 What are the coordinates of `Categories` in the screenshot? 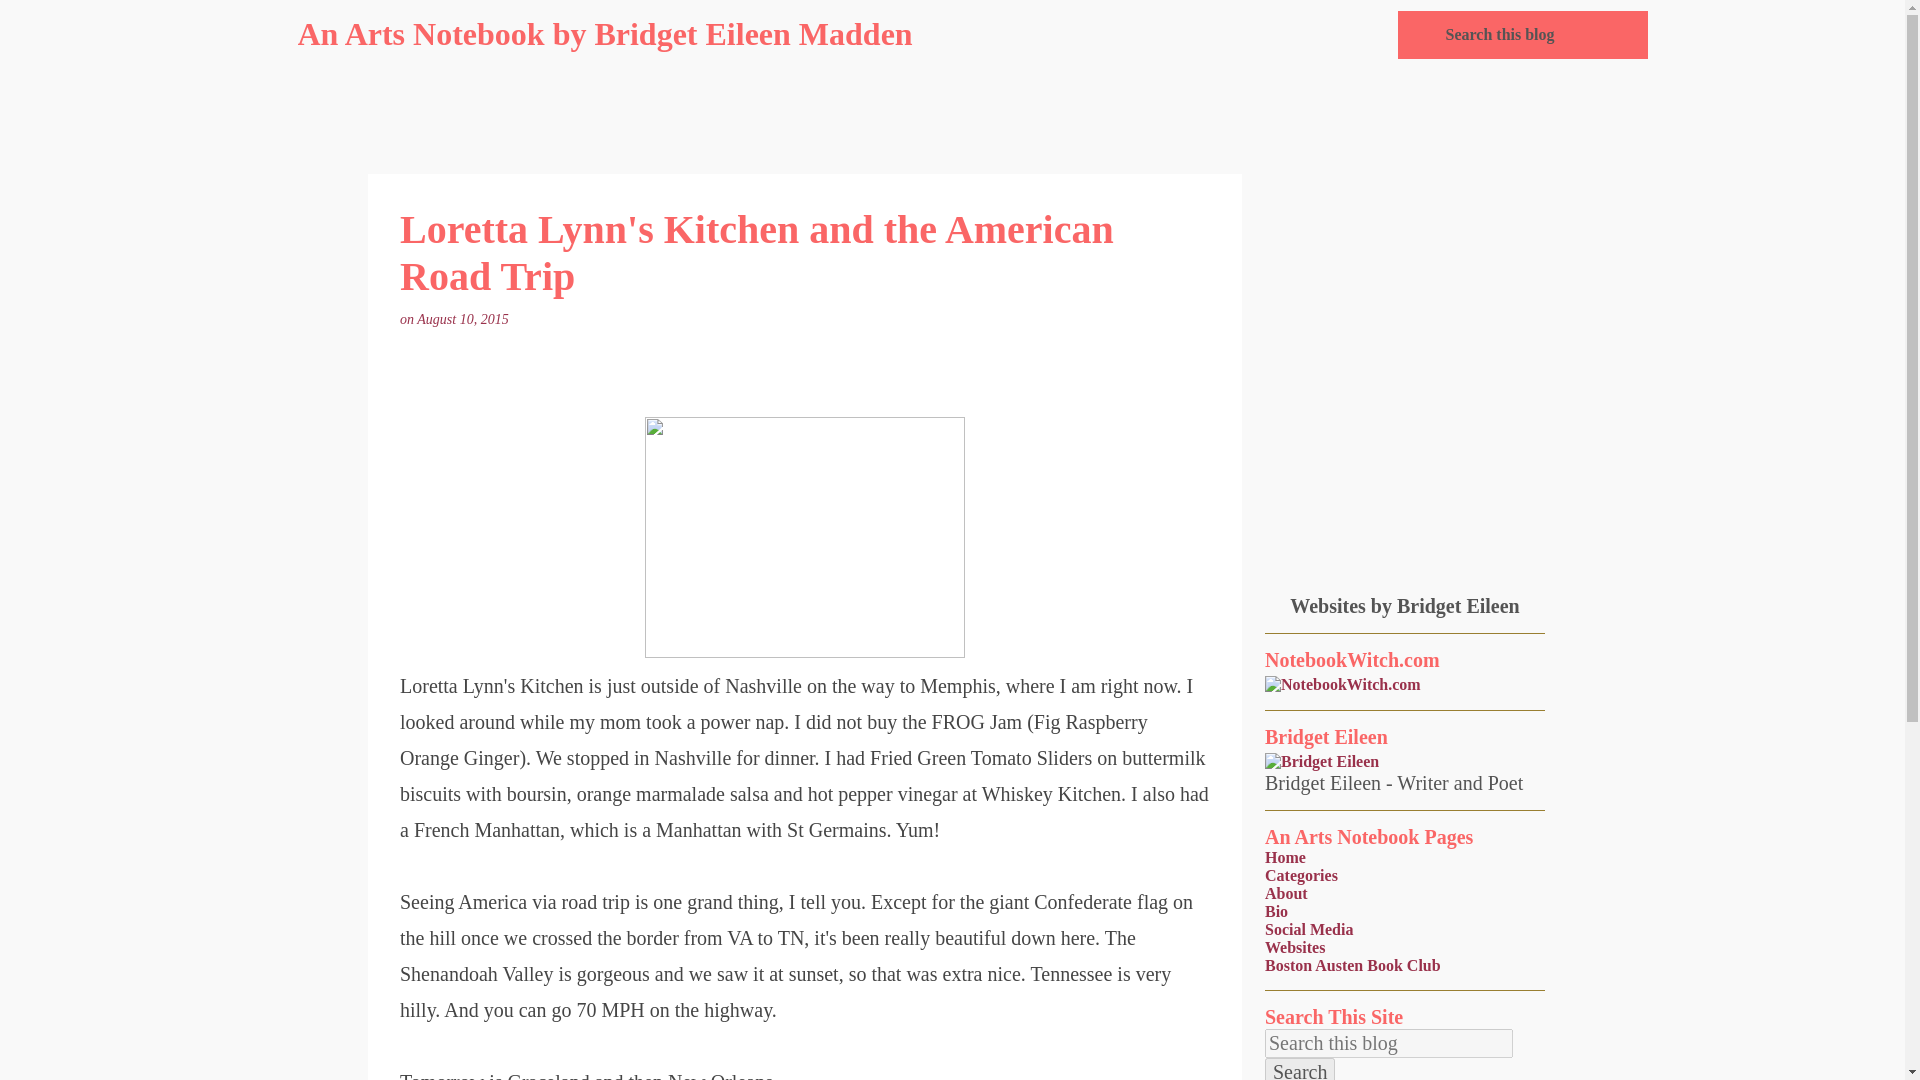 It's located at (1302, 876).